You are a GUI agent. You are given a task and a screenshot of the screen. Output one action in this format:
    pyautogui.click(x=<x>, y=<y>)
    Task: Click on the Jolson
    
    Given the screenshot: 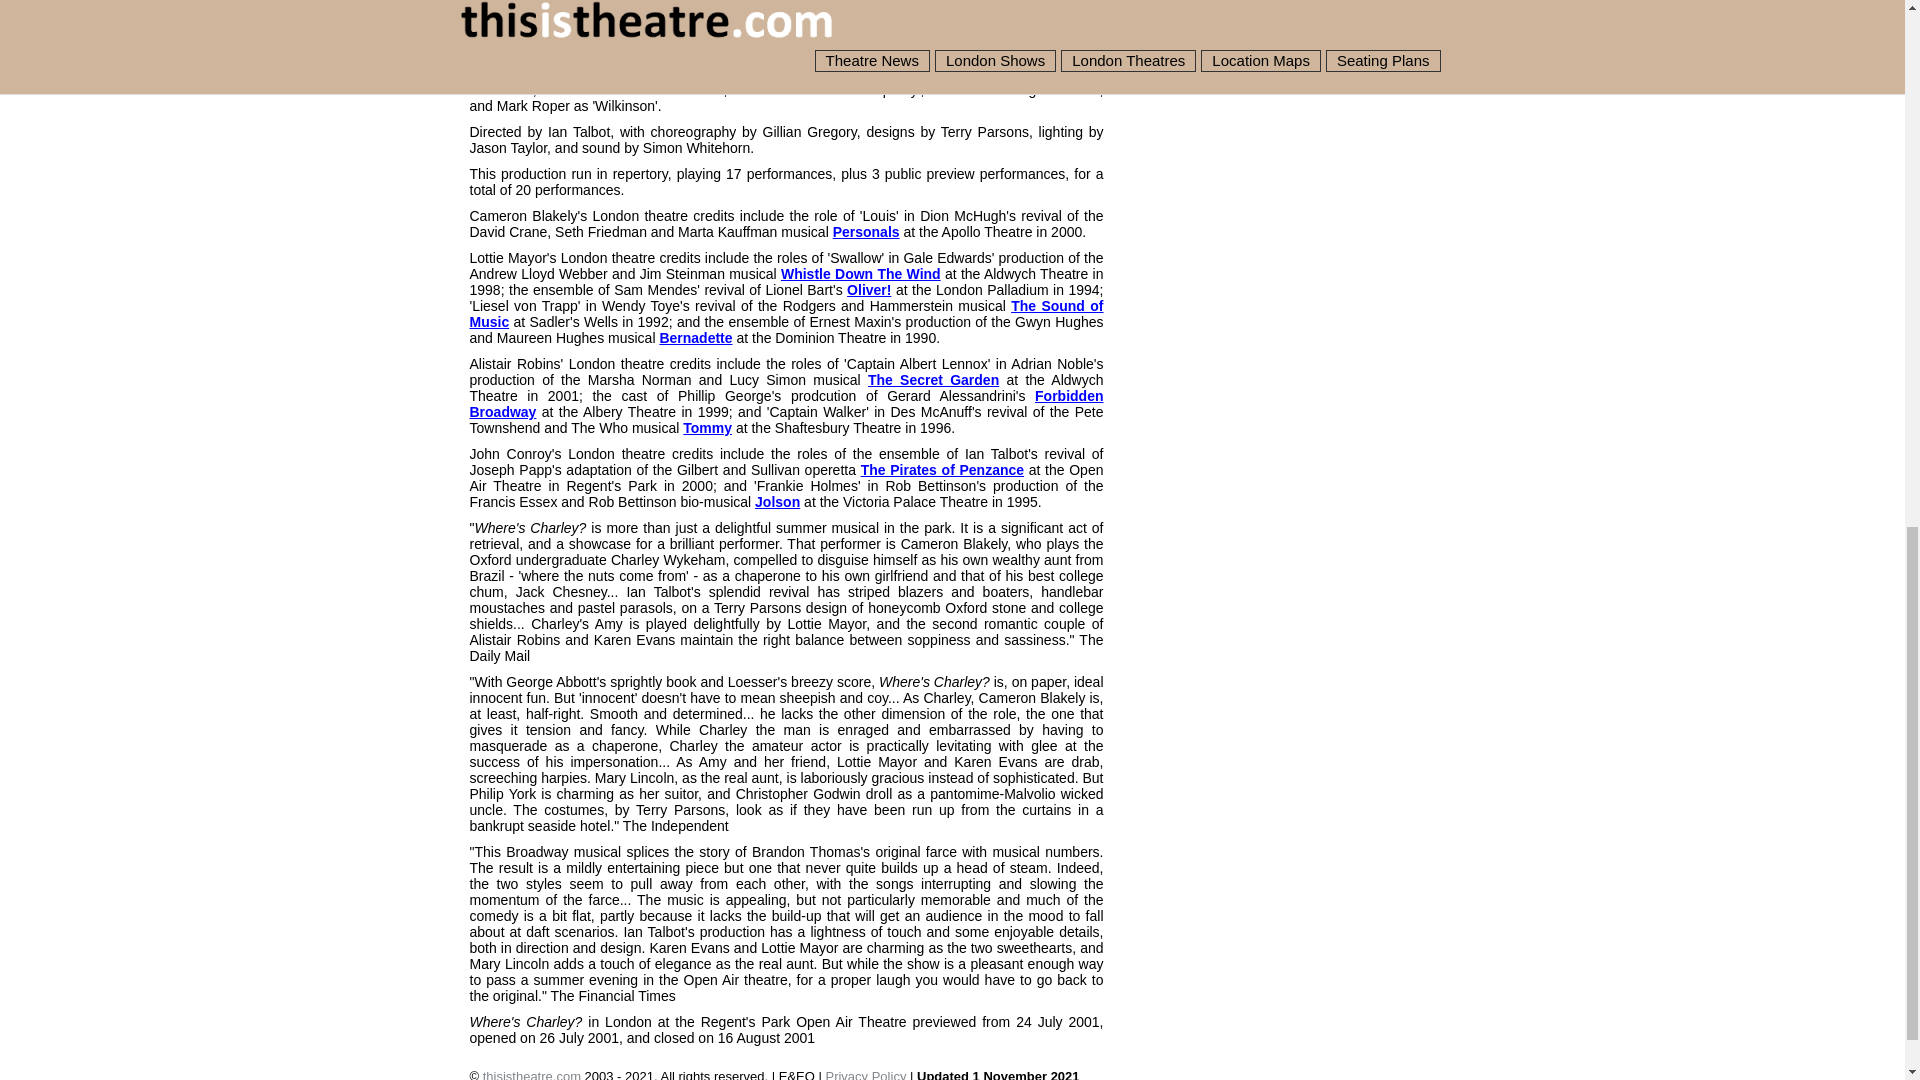 What is the action you would take?
    pyautogui.click(x=777, y=501)
    